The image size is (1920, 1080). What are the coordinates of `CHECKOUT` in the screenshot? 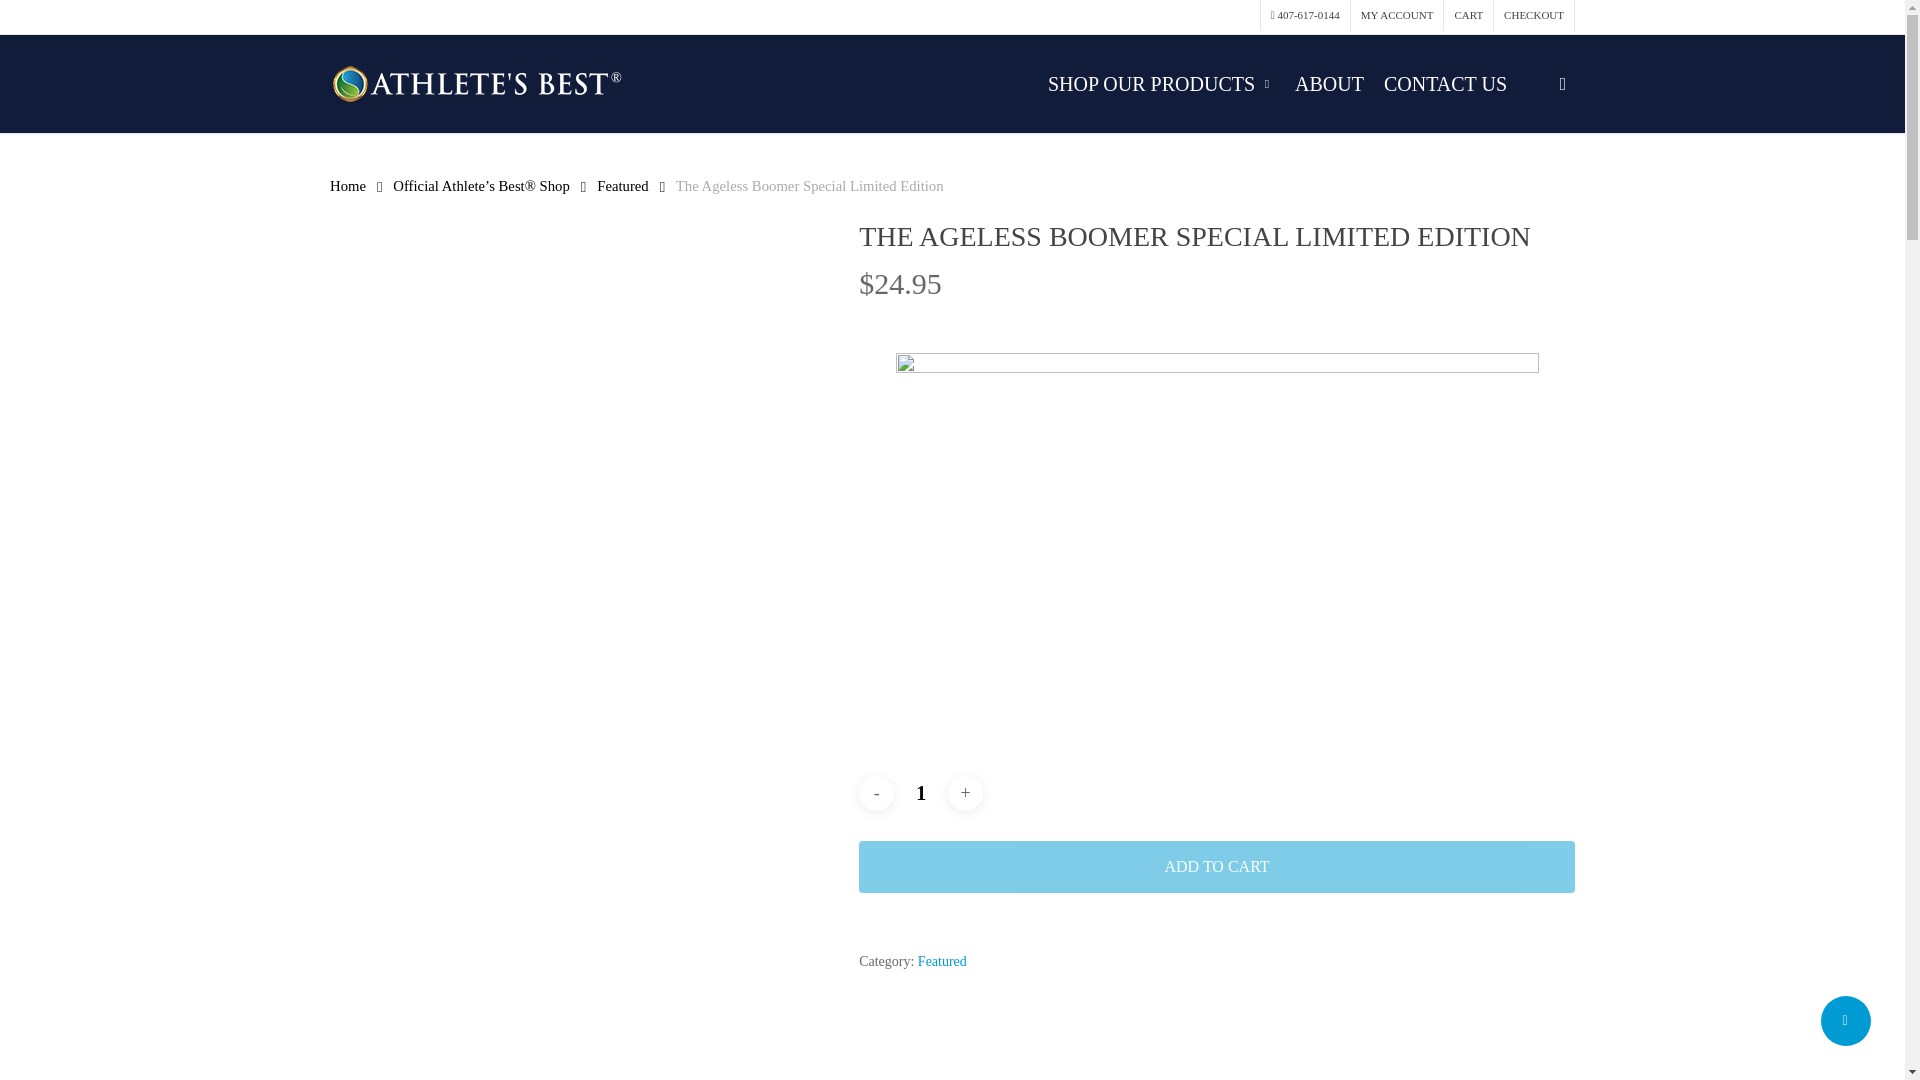 It's located at (1534, 16).